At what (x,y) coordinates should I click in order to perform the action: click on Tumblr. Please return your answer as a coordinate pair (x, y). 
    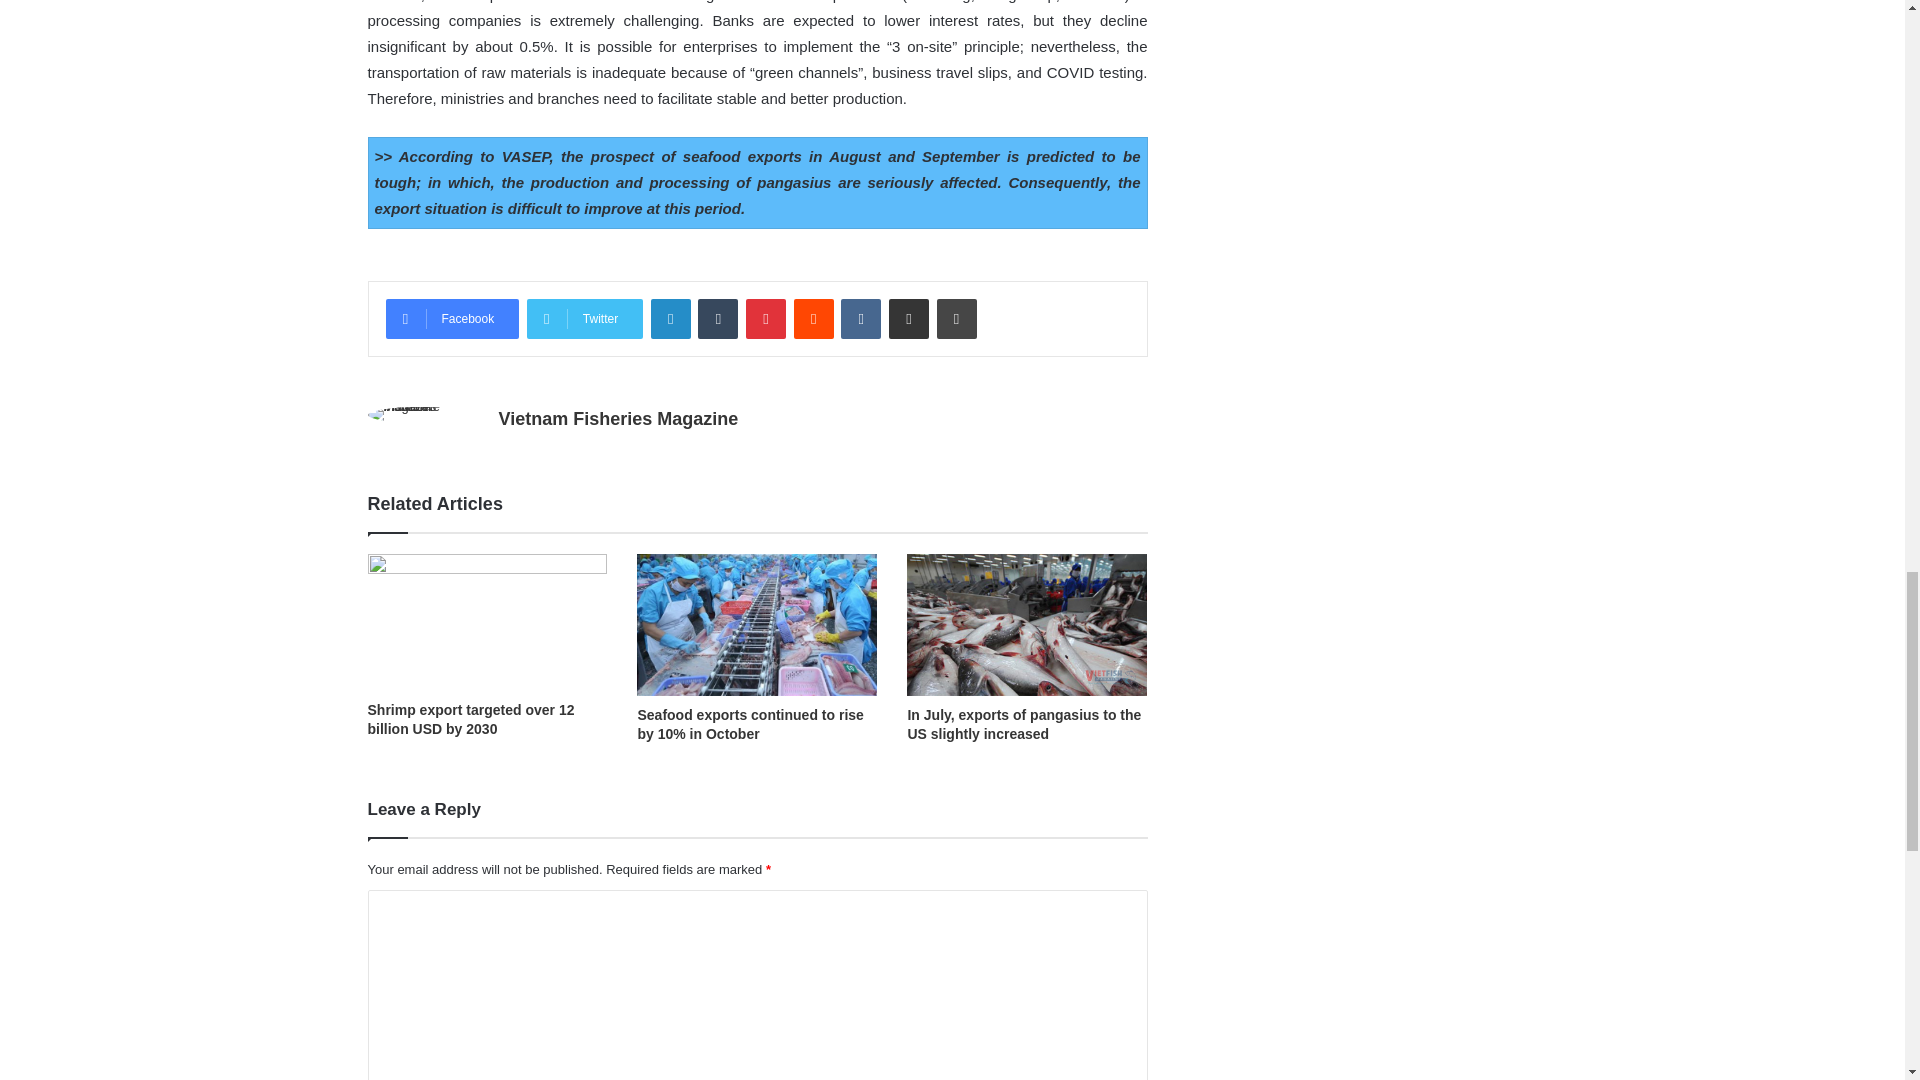
    Looking at the image, I should click on (718, 319).